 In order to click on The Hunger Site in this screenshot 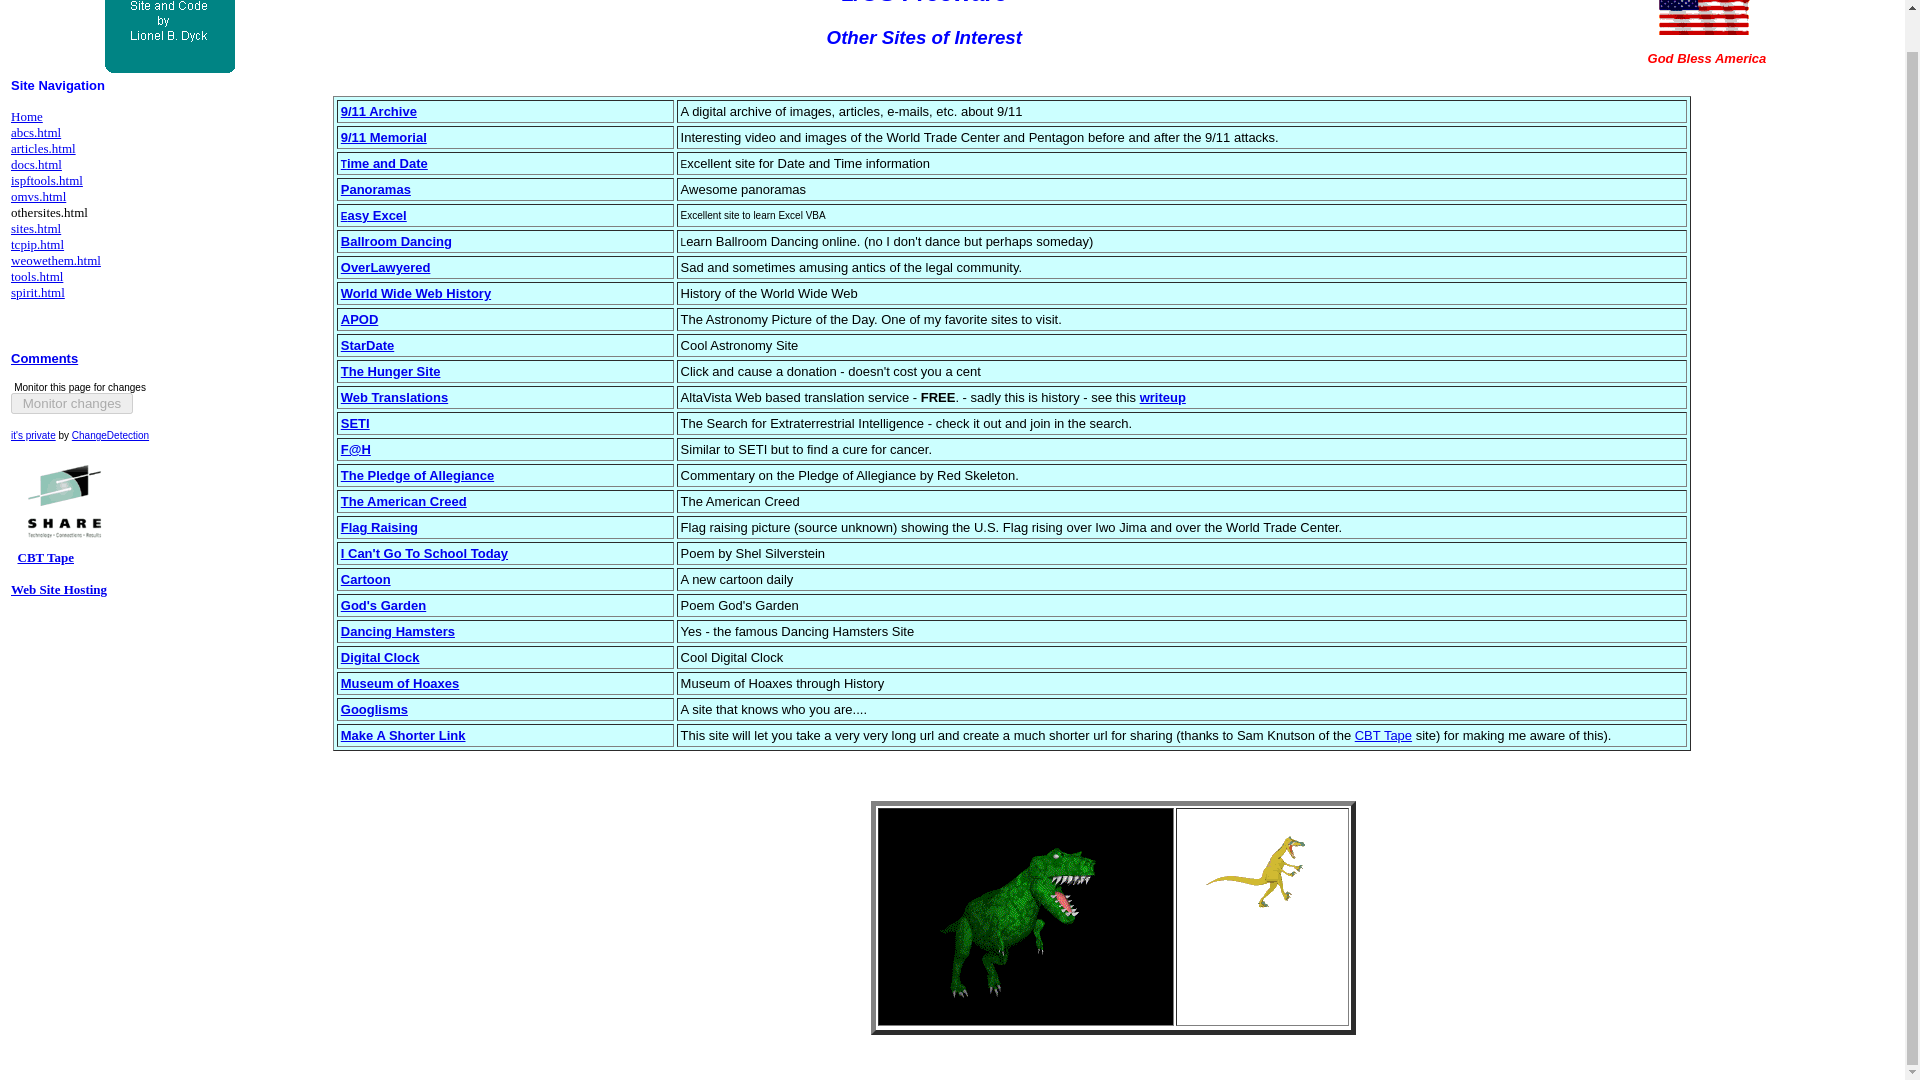, I will do `click(391, 371)`.